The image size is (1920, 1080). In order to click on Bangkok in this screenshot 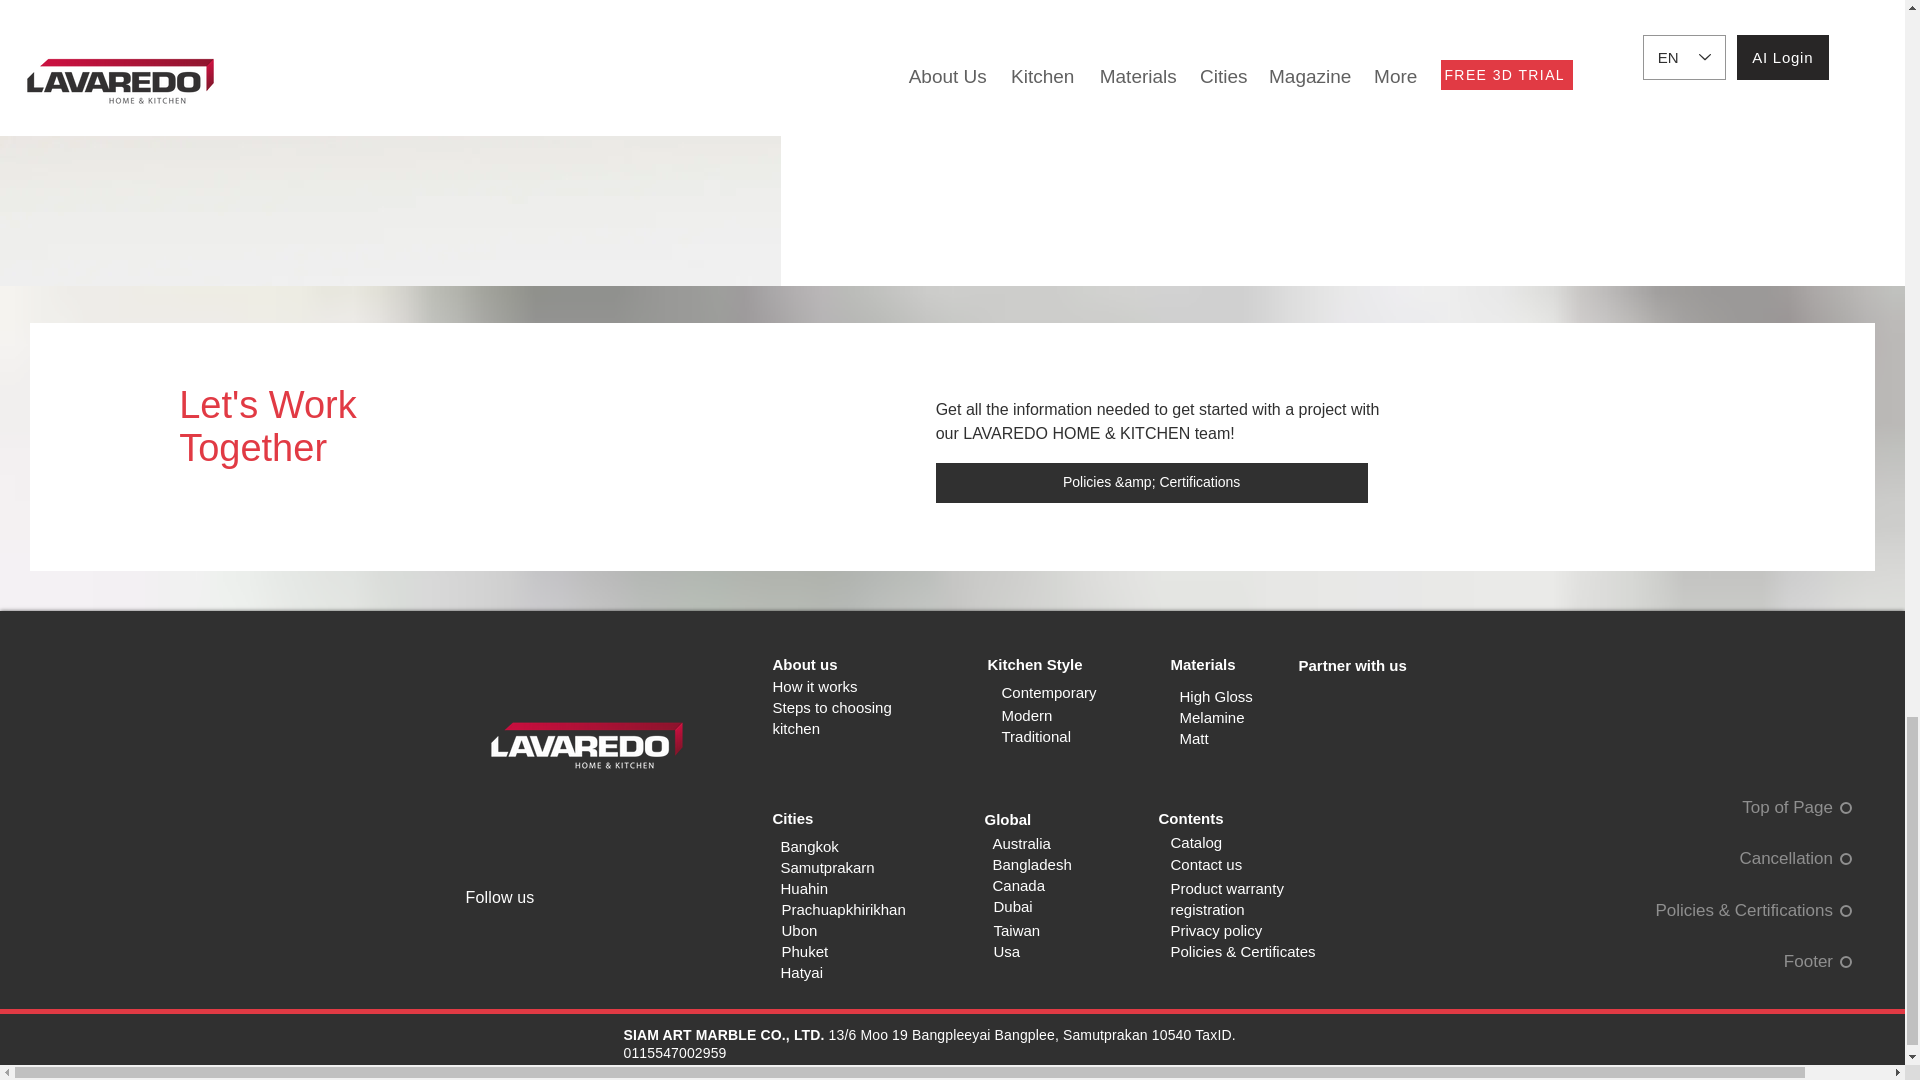, I will do `click(808, 846)`.